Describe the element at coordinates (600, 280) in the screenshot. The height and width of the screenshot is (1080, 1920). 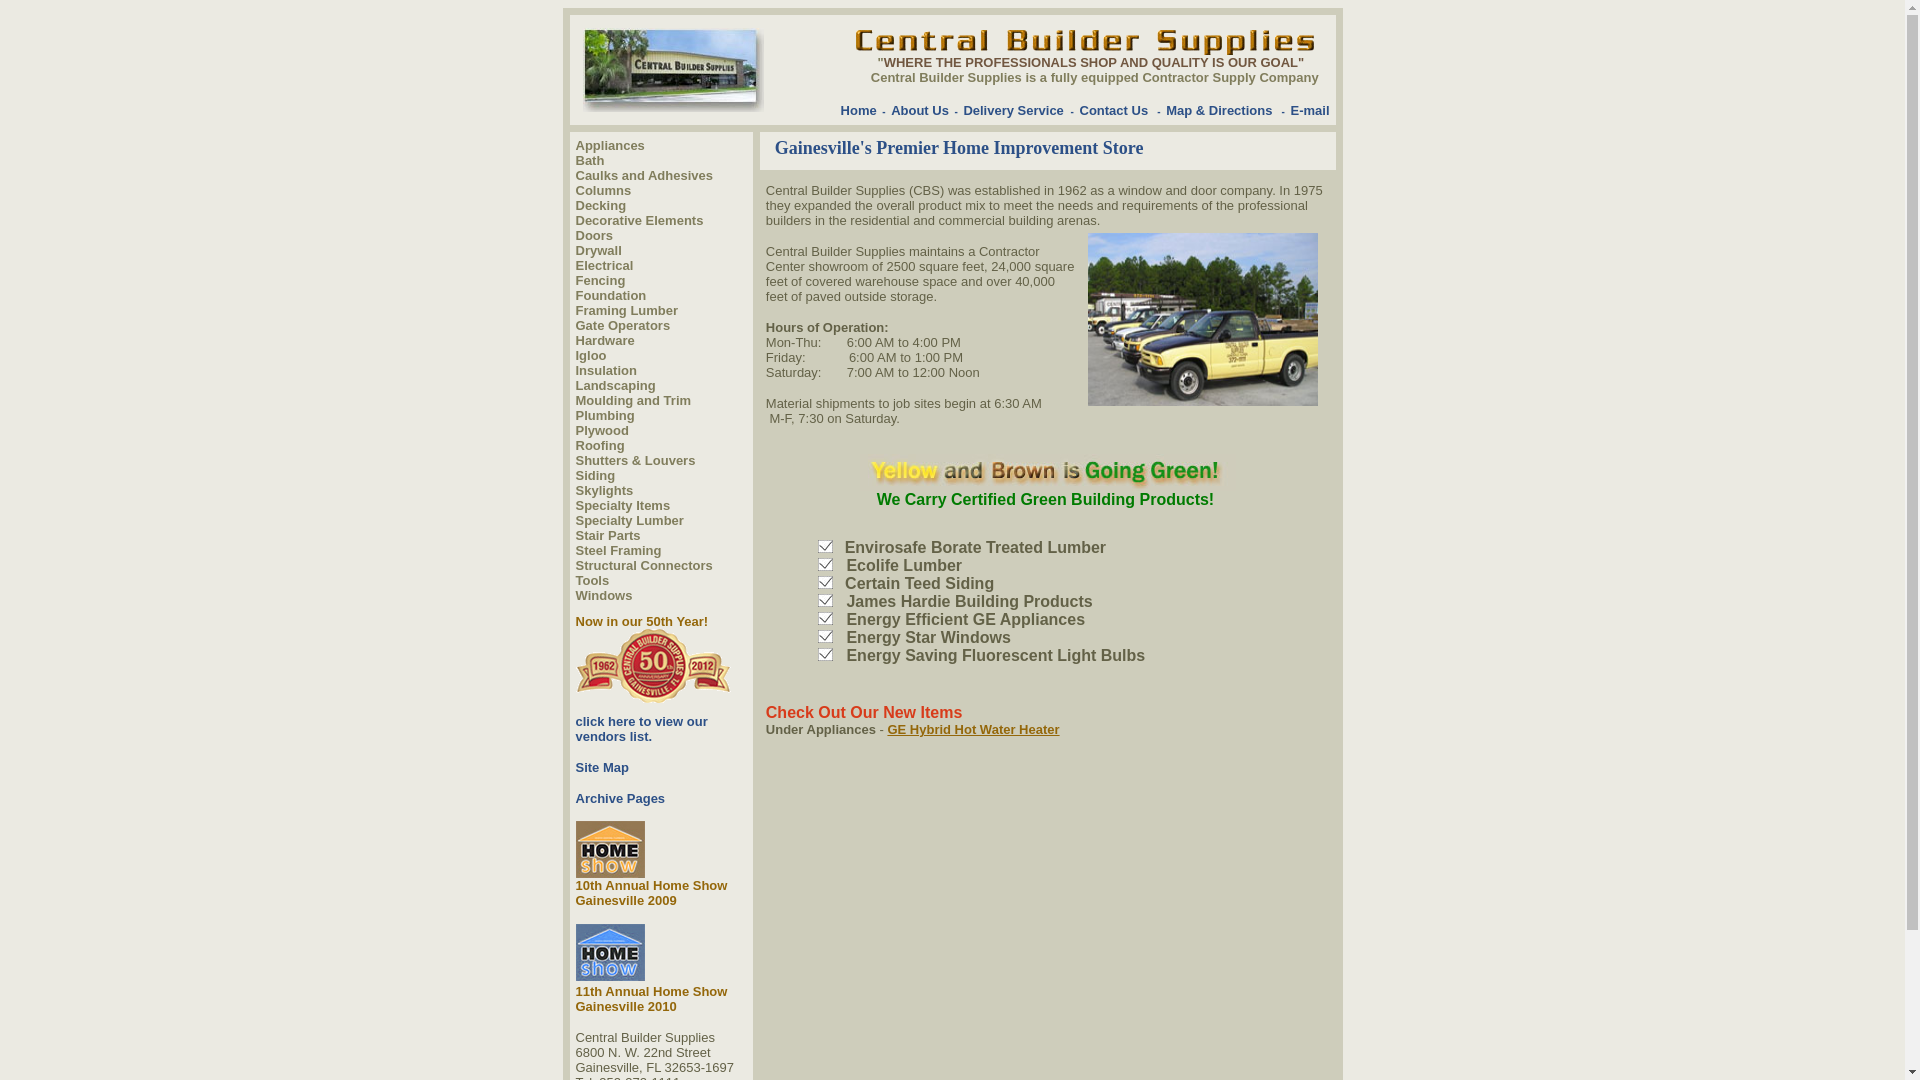
I see `Fencing` at that location.